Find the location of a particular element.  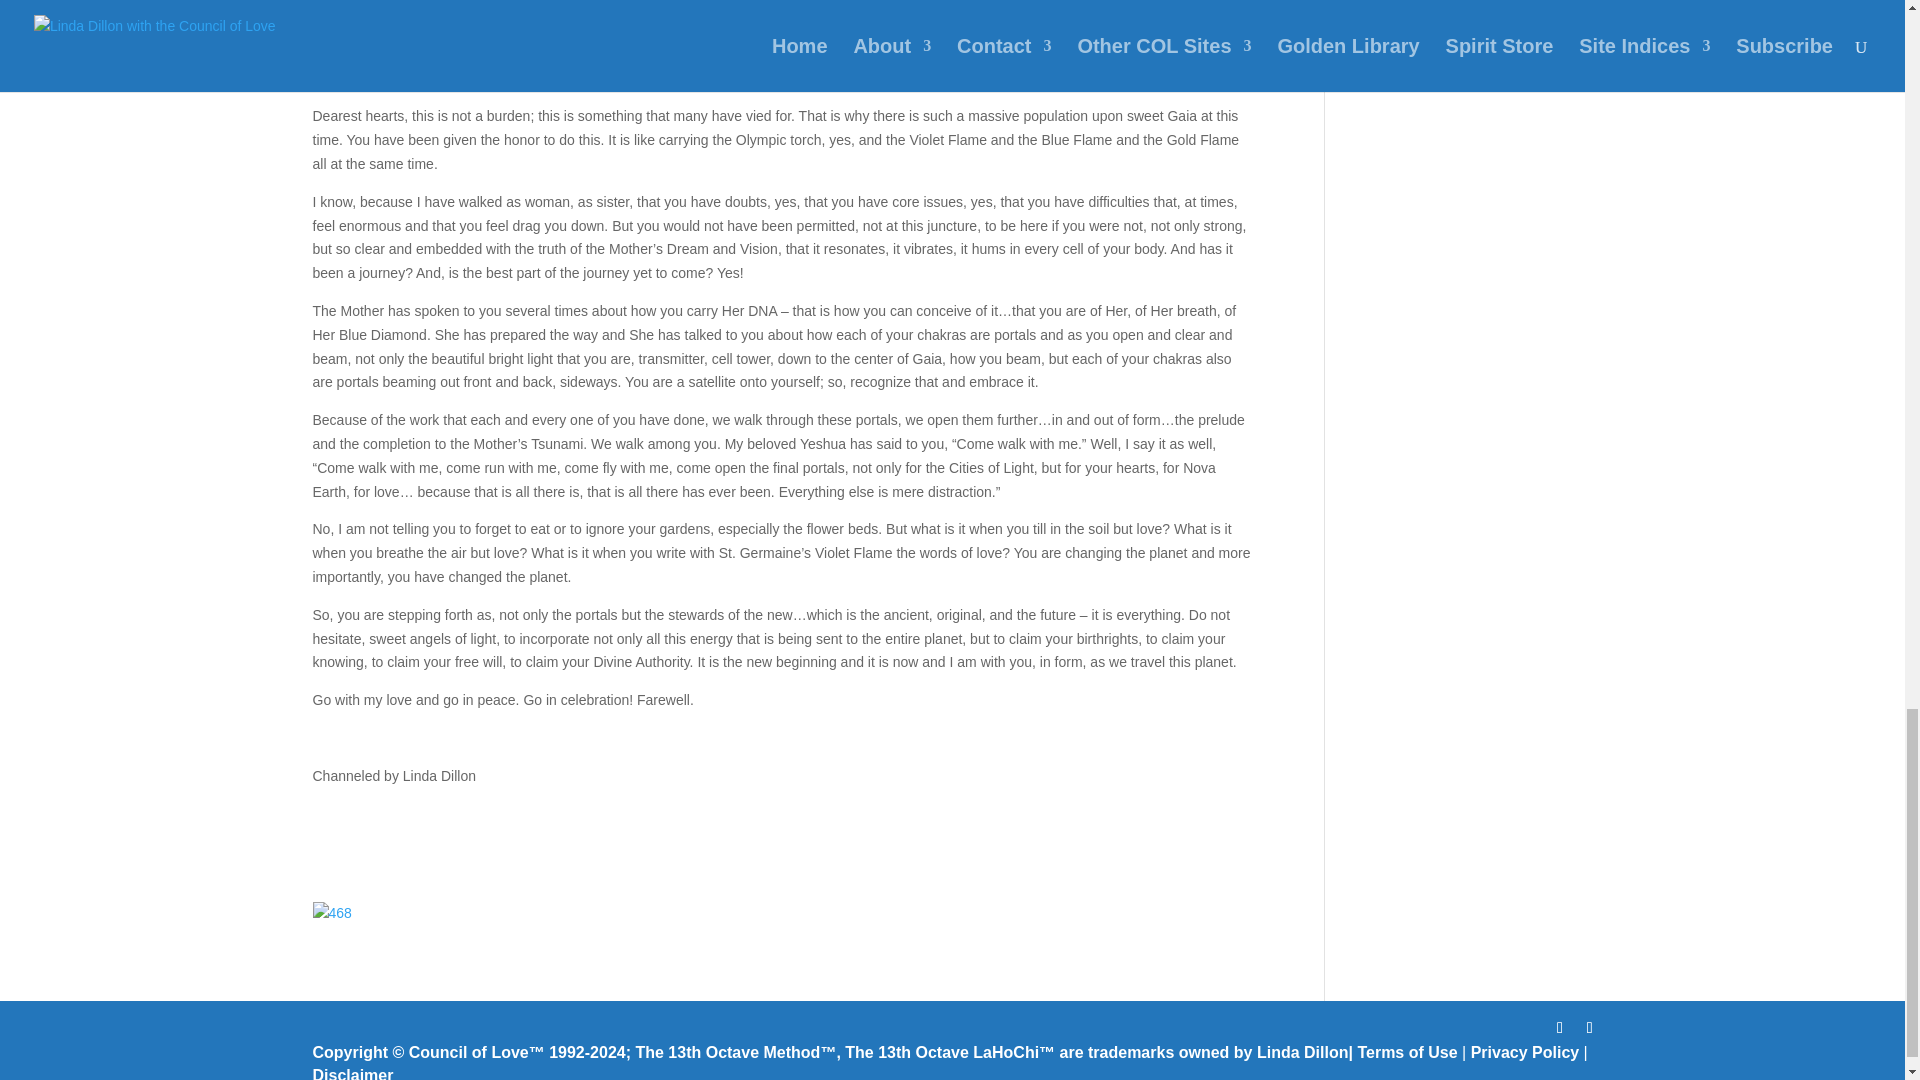

Terms of Use is located at coordinates (1407, 1052).